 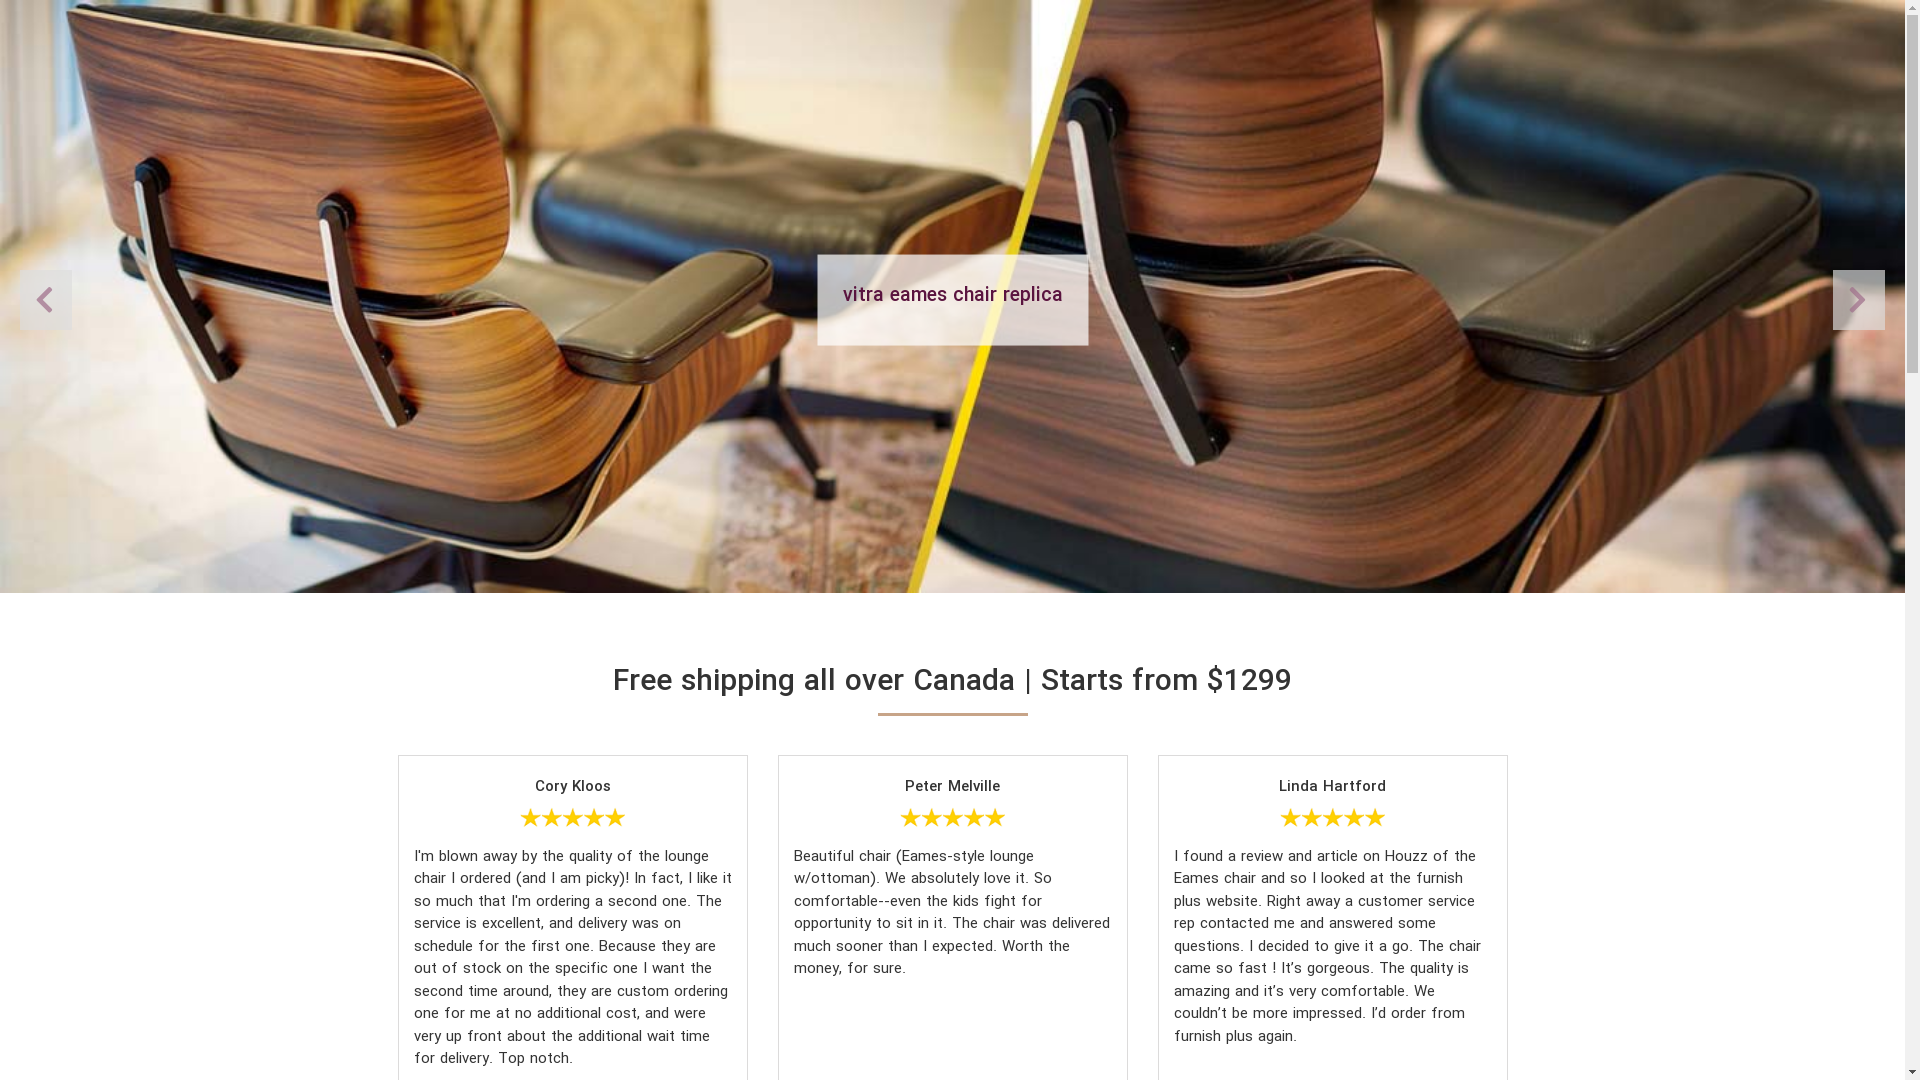 I want to click on Next, so click(x=46, y=300).